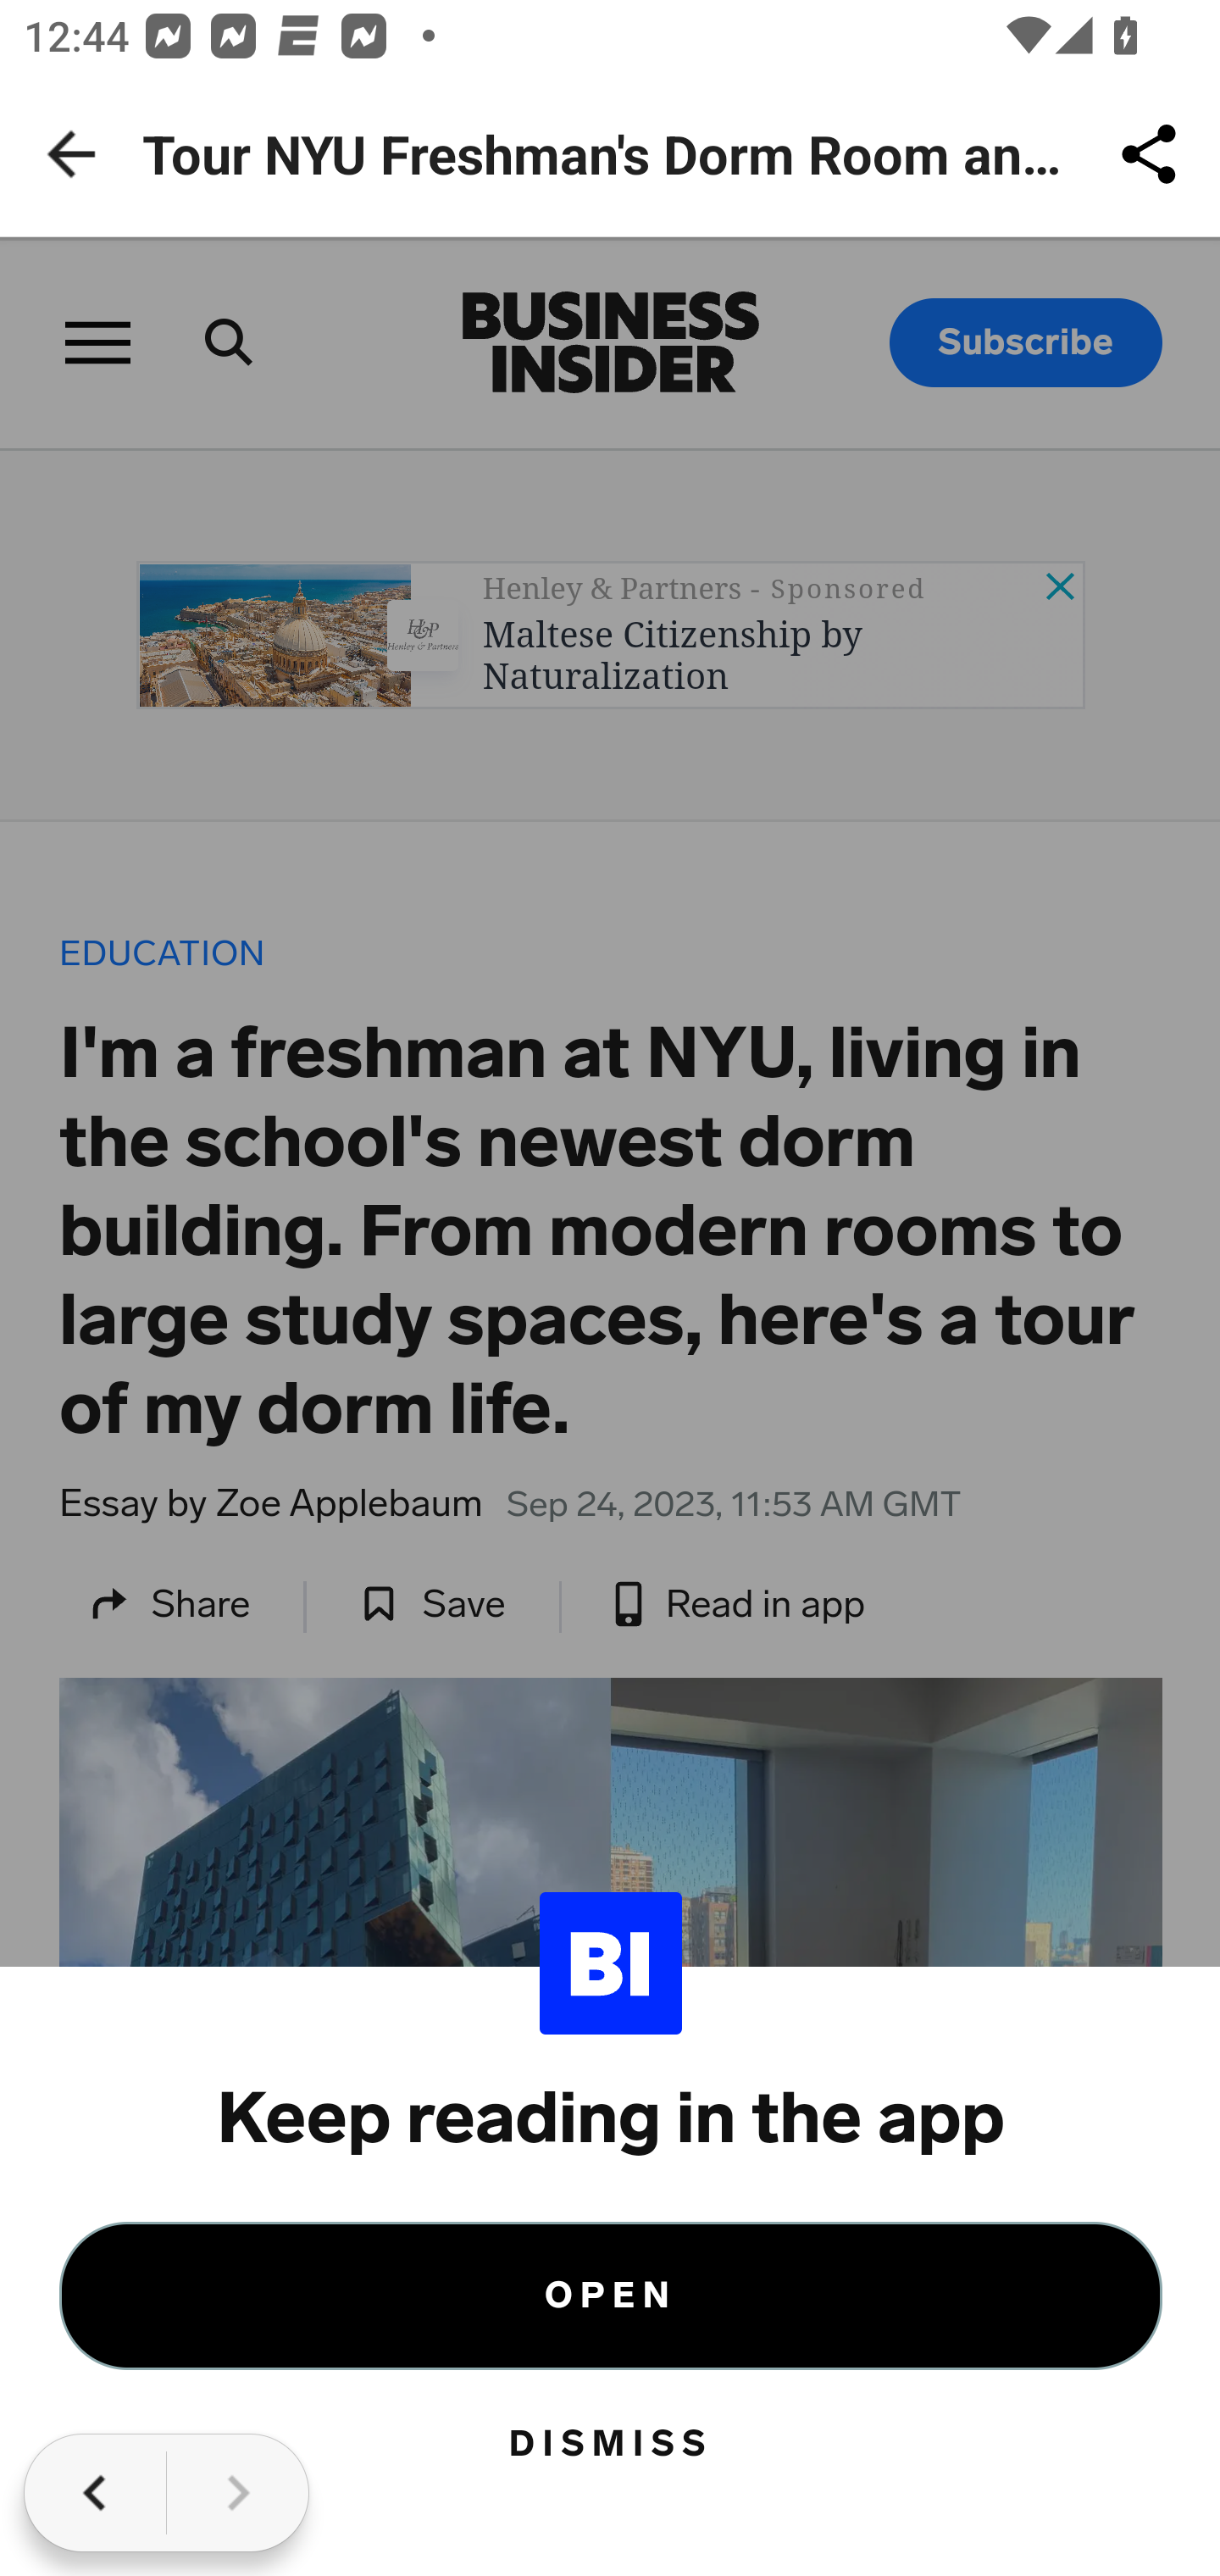  What do you see at coordinates (612, 2295) in the screenshot?
I see `OPEN` at bounding box center [612, 2295].